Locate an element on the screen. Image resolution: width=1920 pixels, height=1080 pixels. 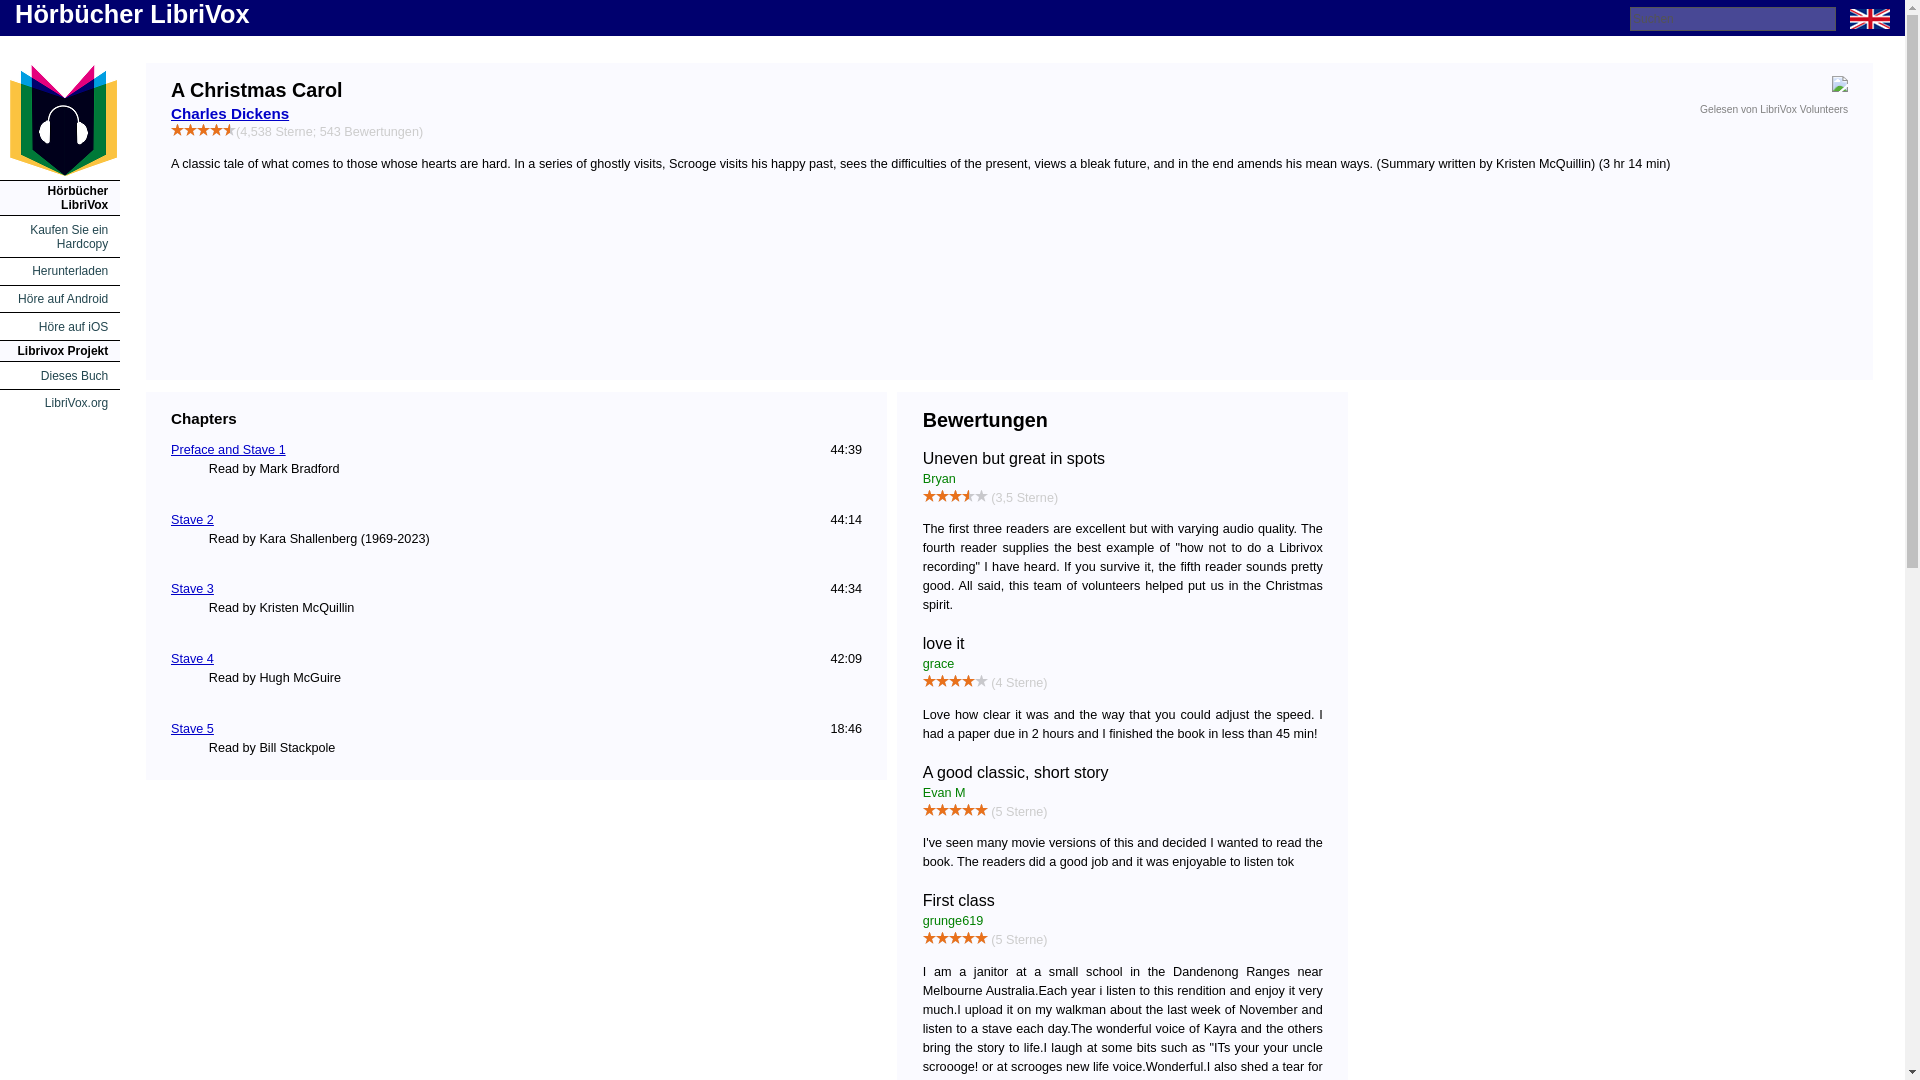
Kaufen Sie ein Hardcopy is located at coordinates (68, 236).